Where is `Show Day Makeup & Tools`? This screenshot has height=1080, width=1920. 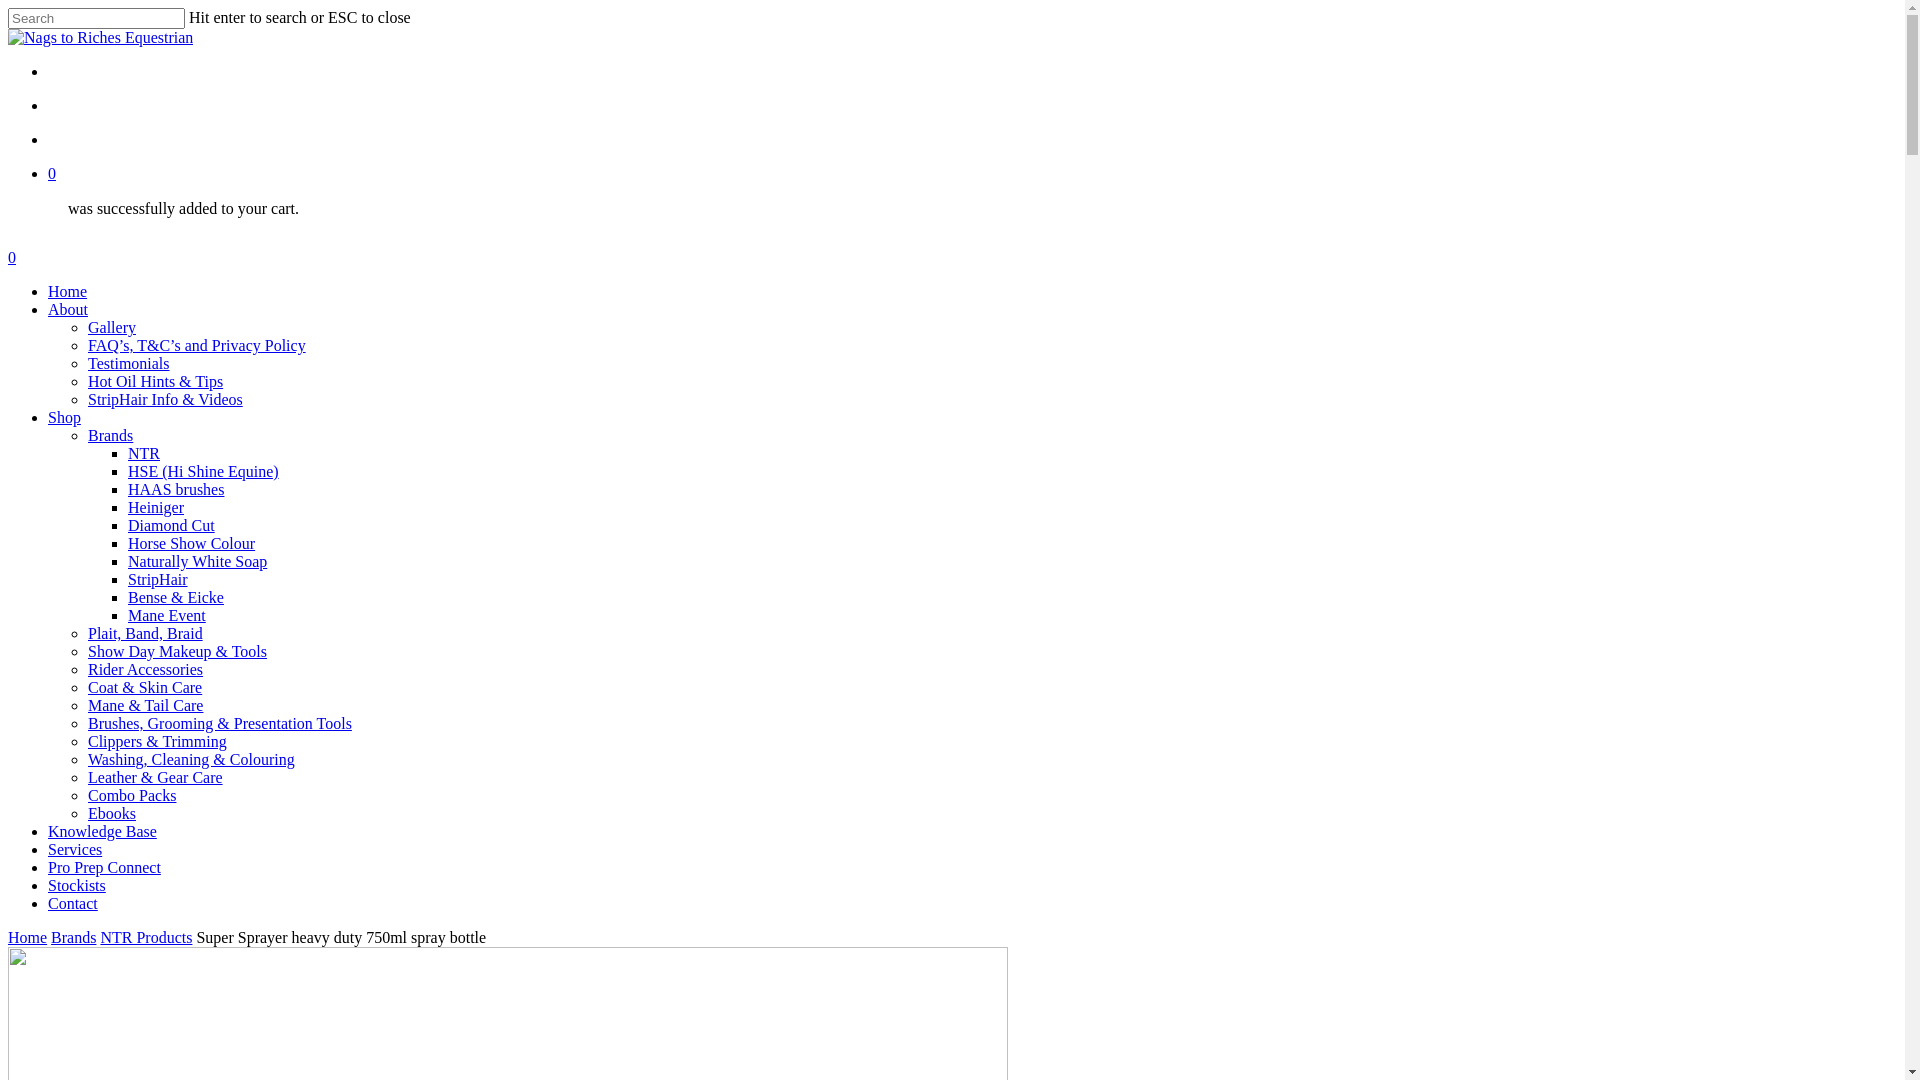 Show Day Makeup & Tools is located at coordinates (178, 652).